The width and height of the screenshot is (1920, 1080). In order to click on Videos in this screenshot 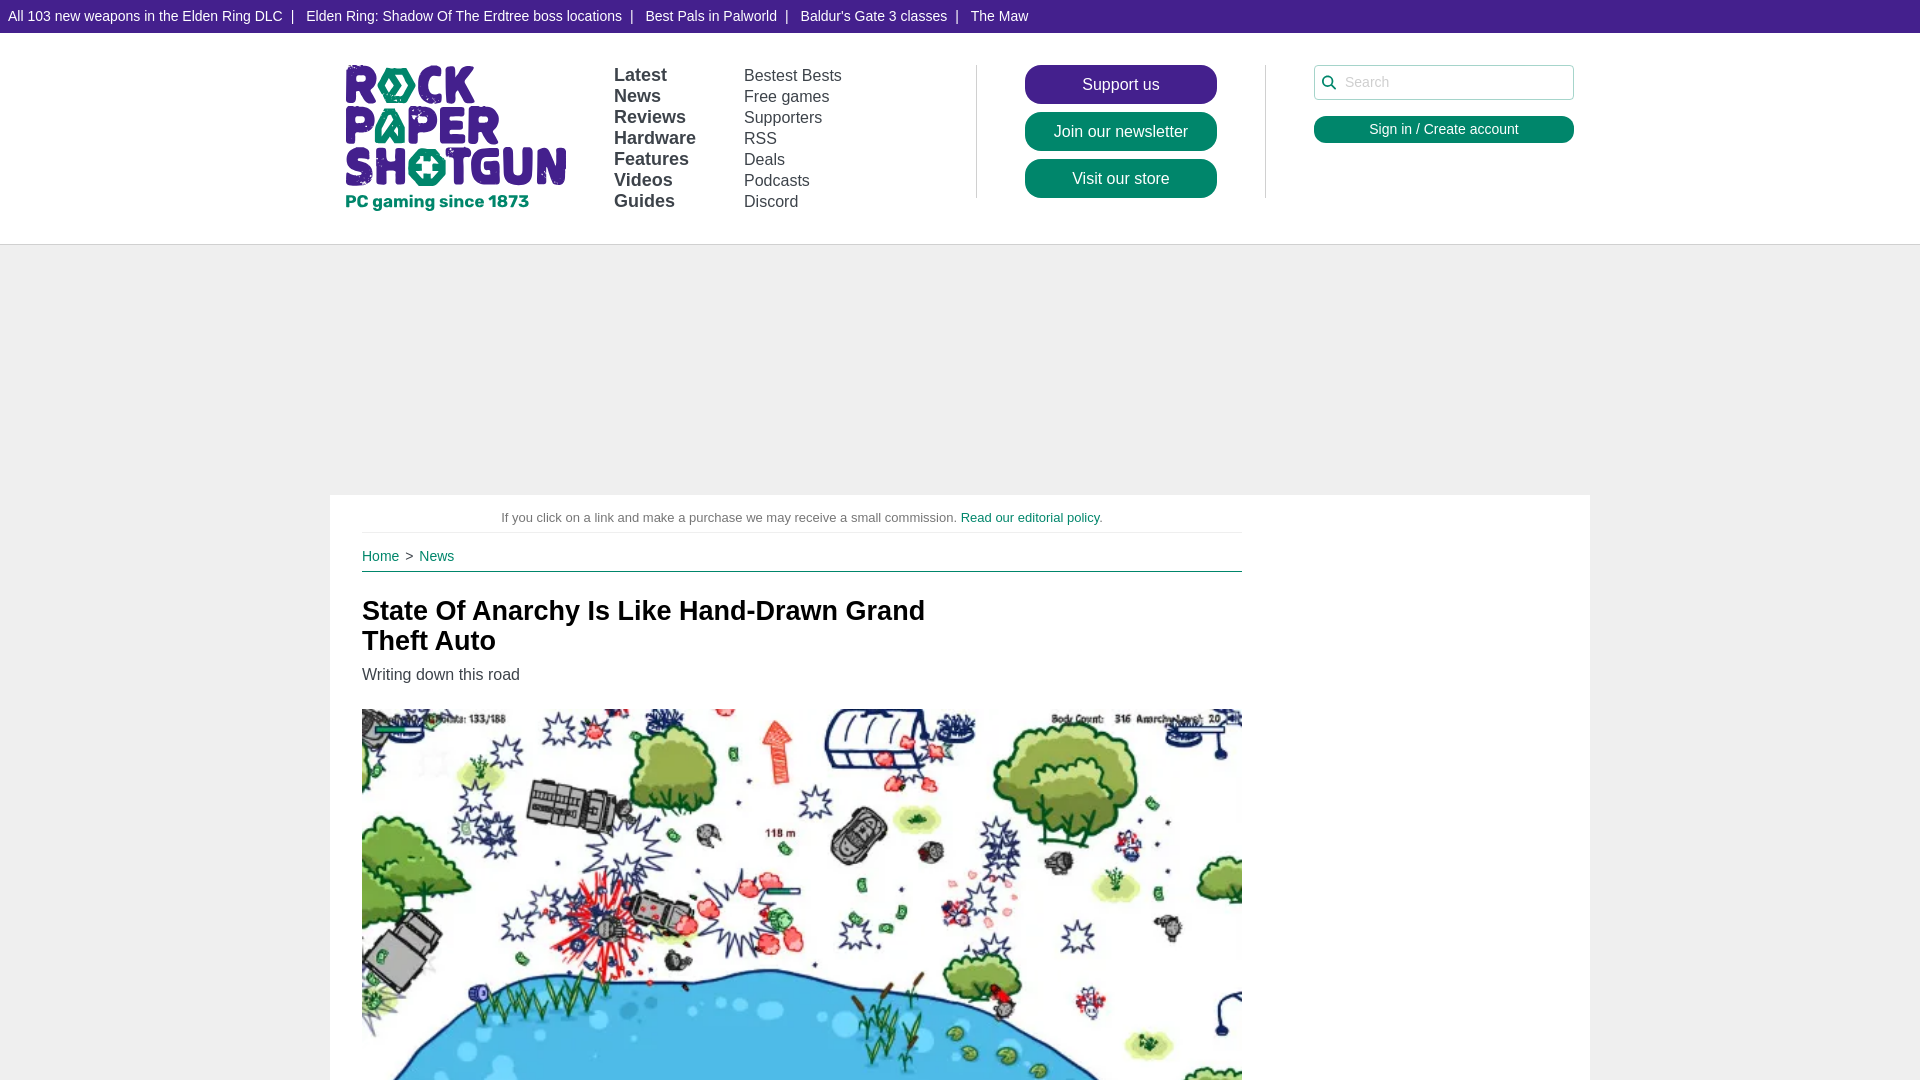, I will do `click(644, 180)`.